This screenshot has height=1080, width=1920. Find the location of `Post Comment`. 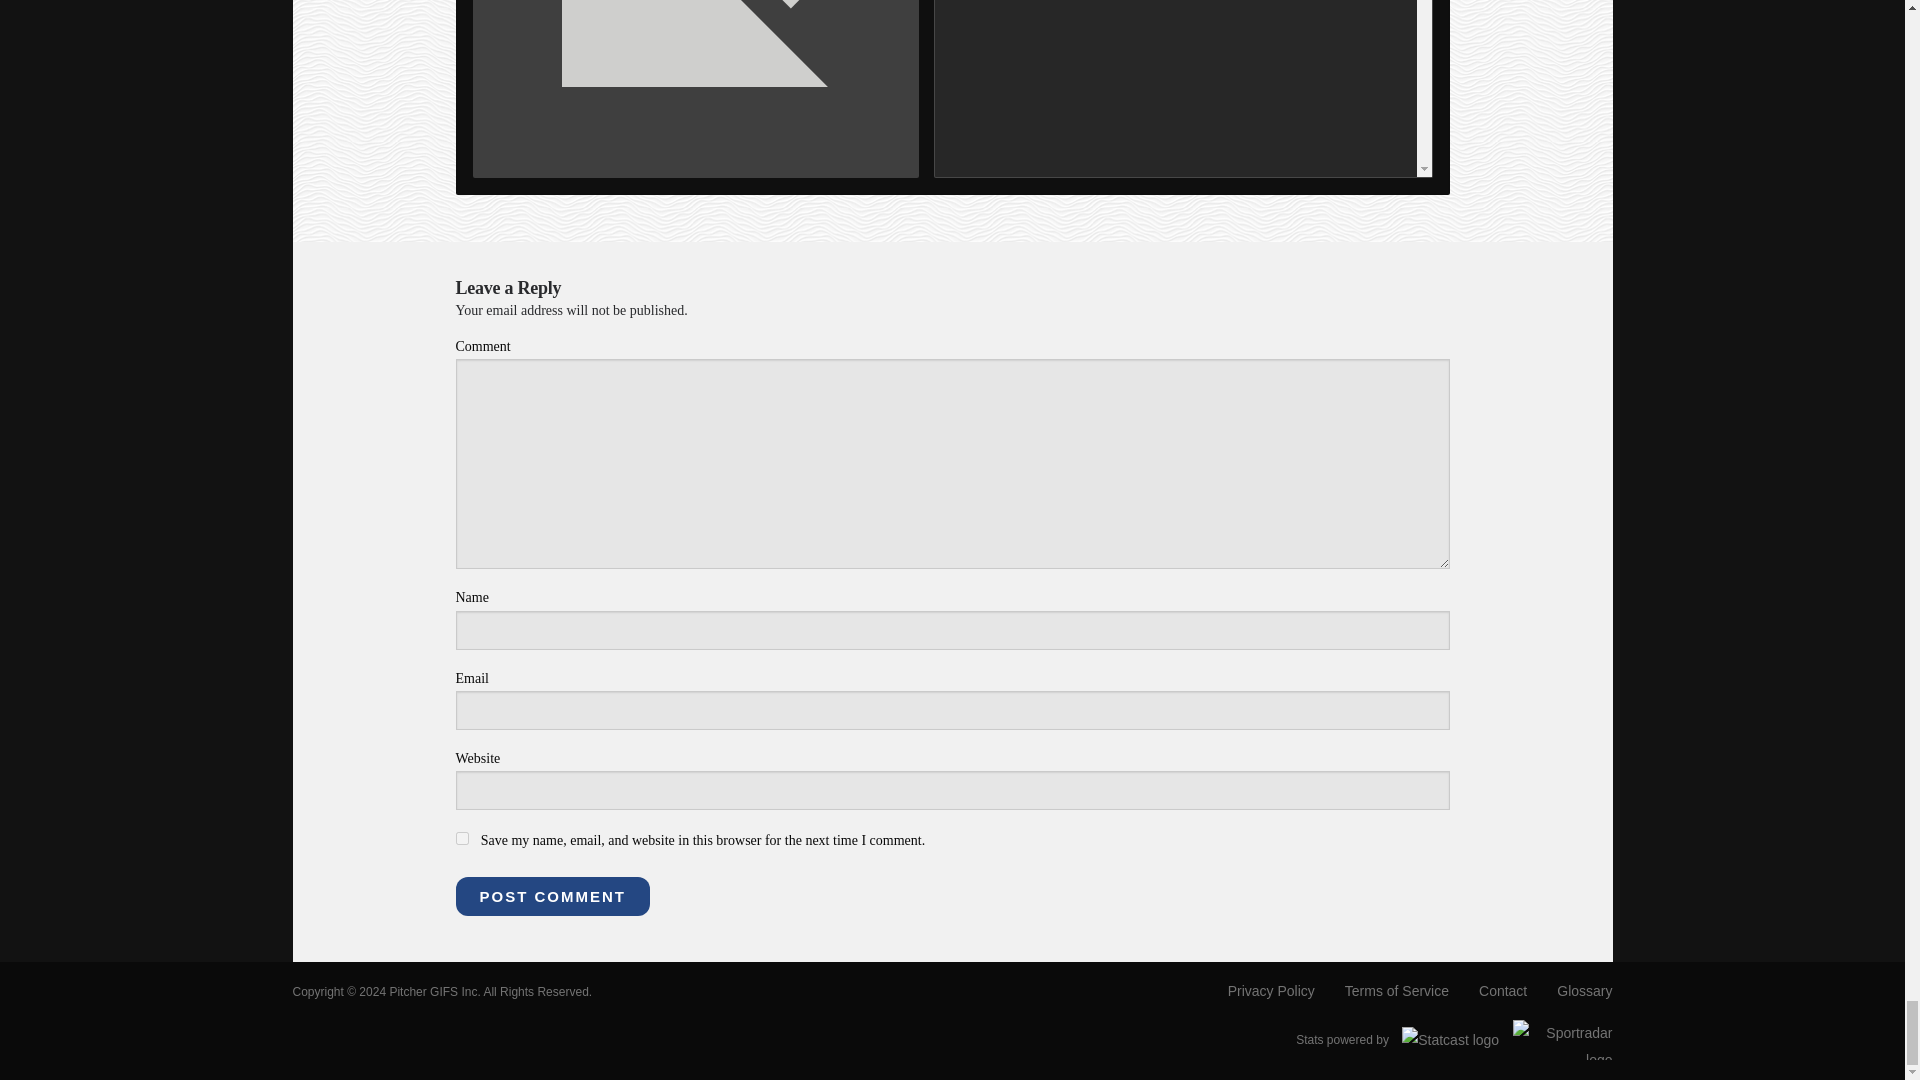

Post Comment is located at coordinates (553, 896).